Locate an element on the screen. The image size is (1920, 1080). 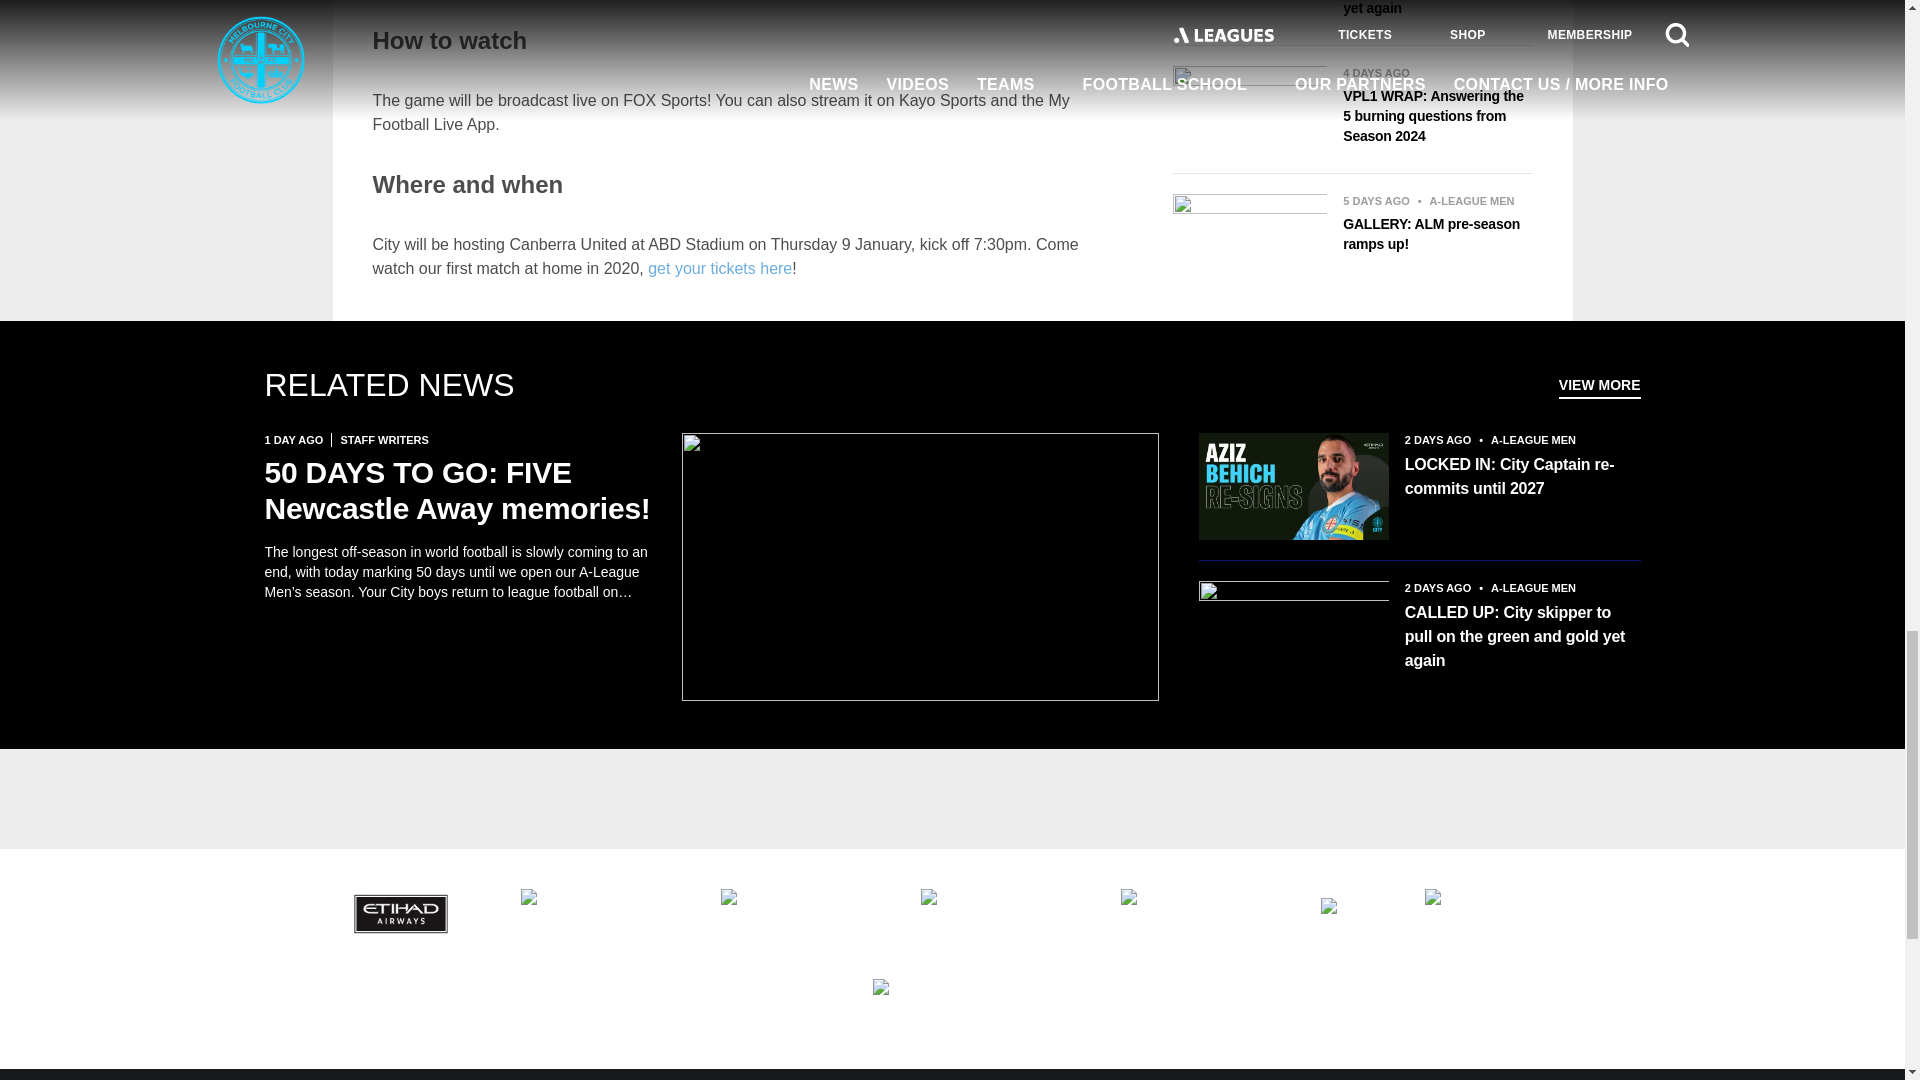
Nostra is located at coordinates (1352, 913).